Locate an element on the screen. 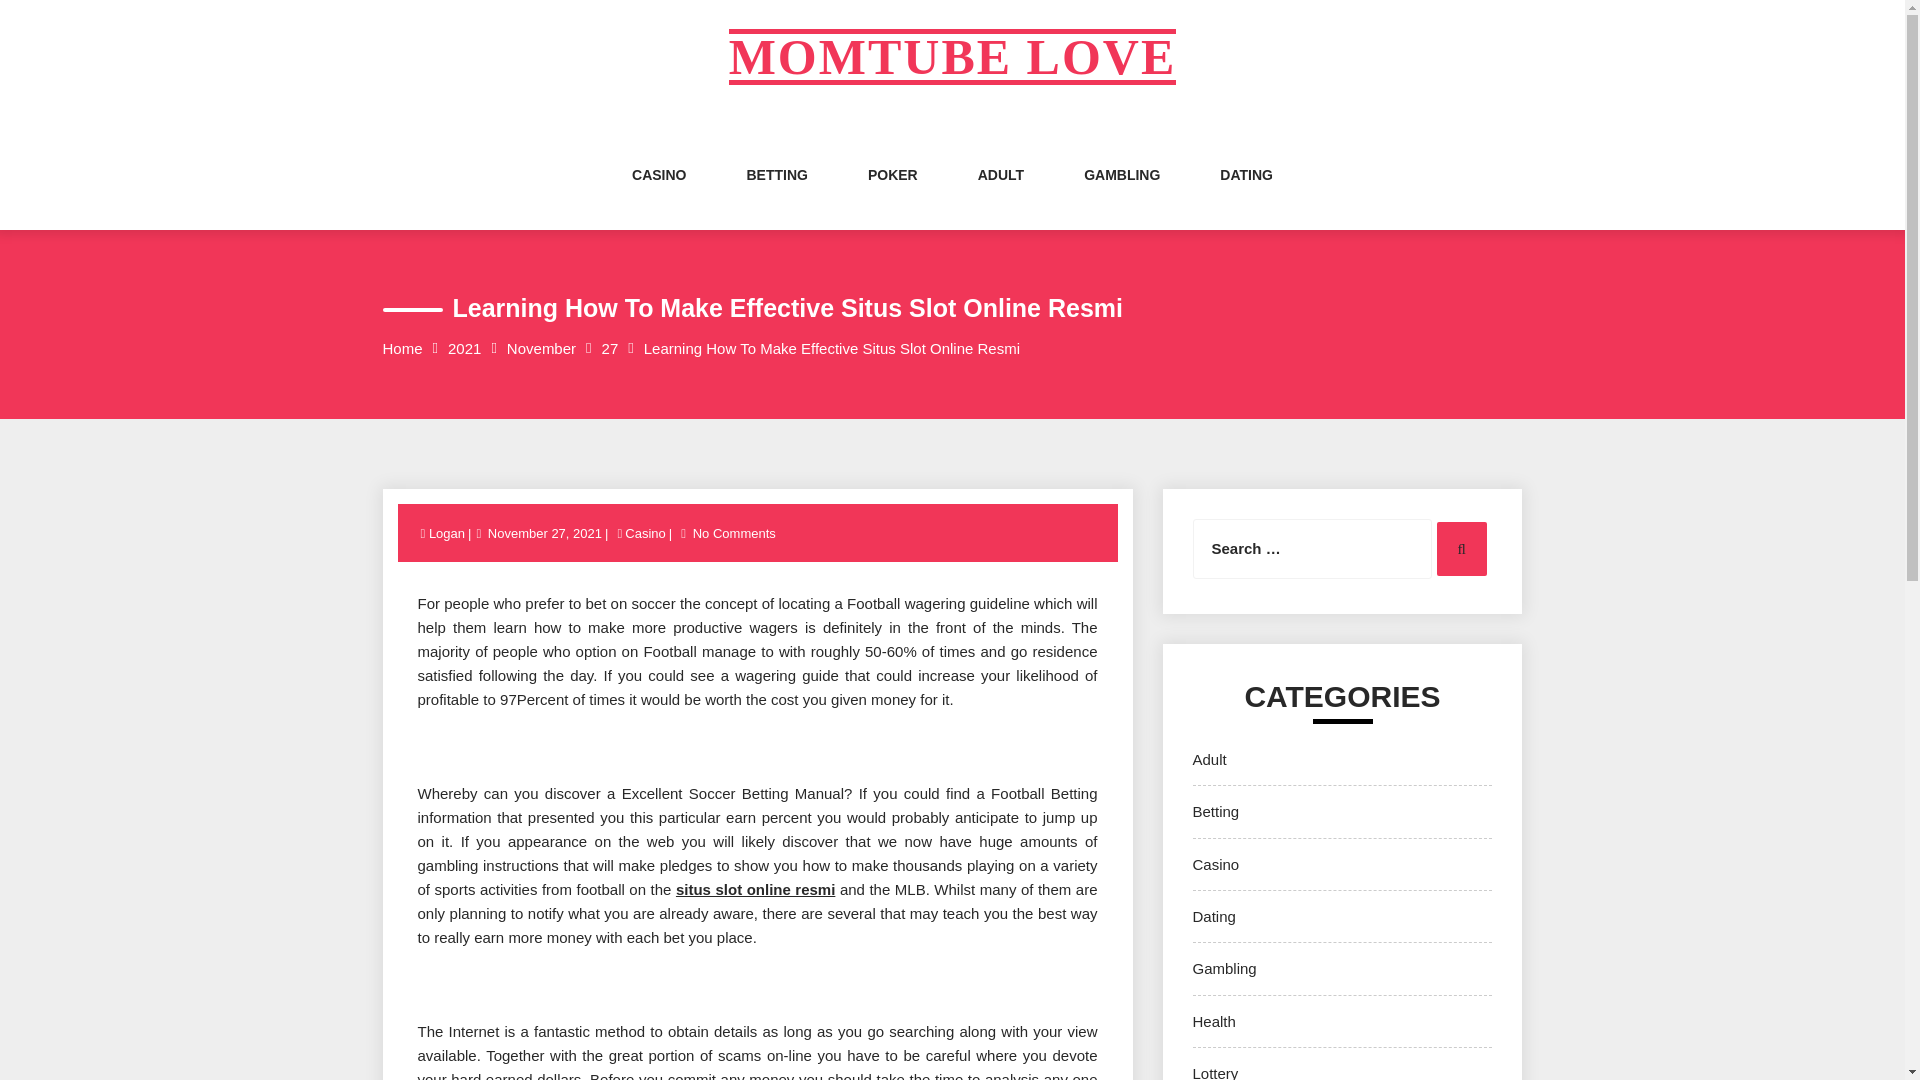 The height and width of the screenshot is (1080, 1920). No Comments is located at coordinates (734, 533).